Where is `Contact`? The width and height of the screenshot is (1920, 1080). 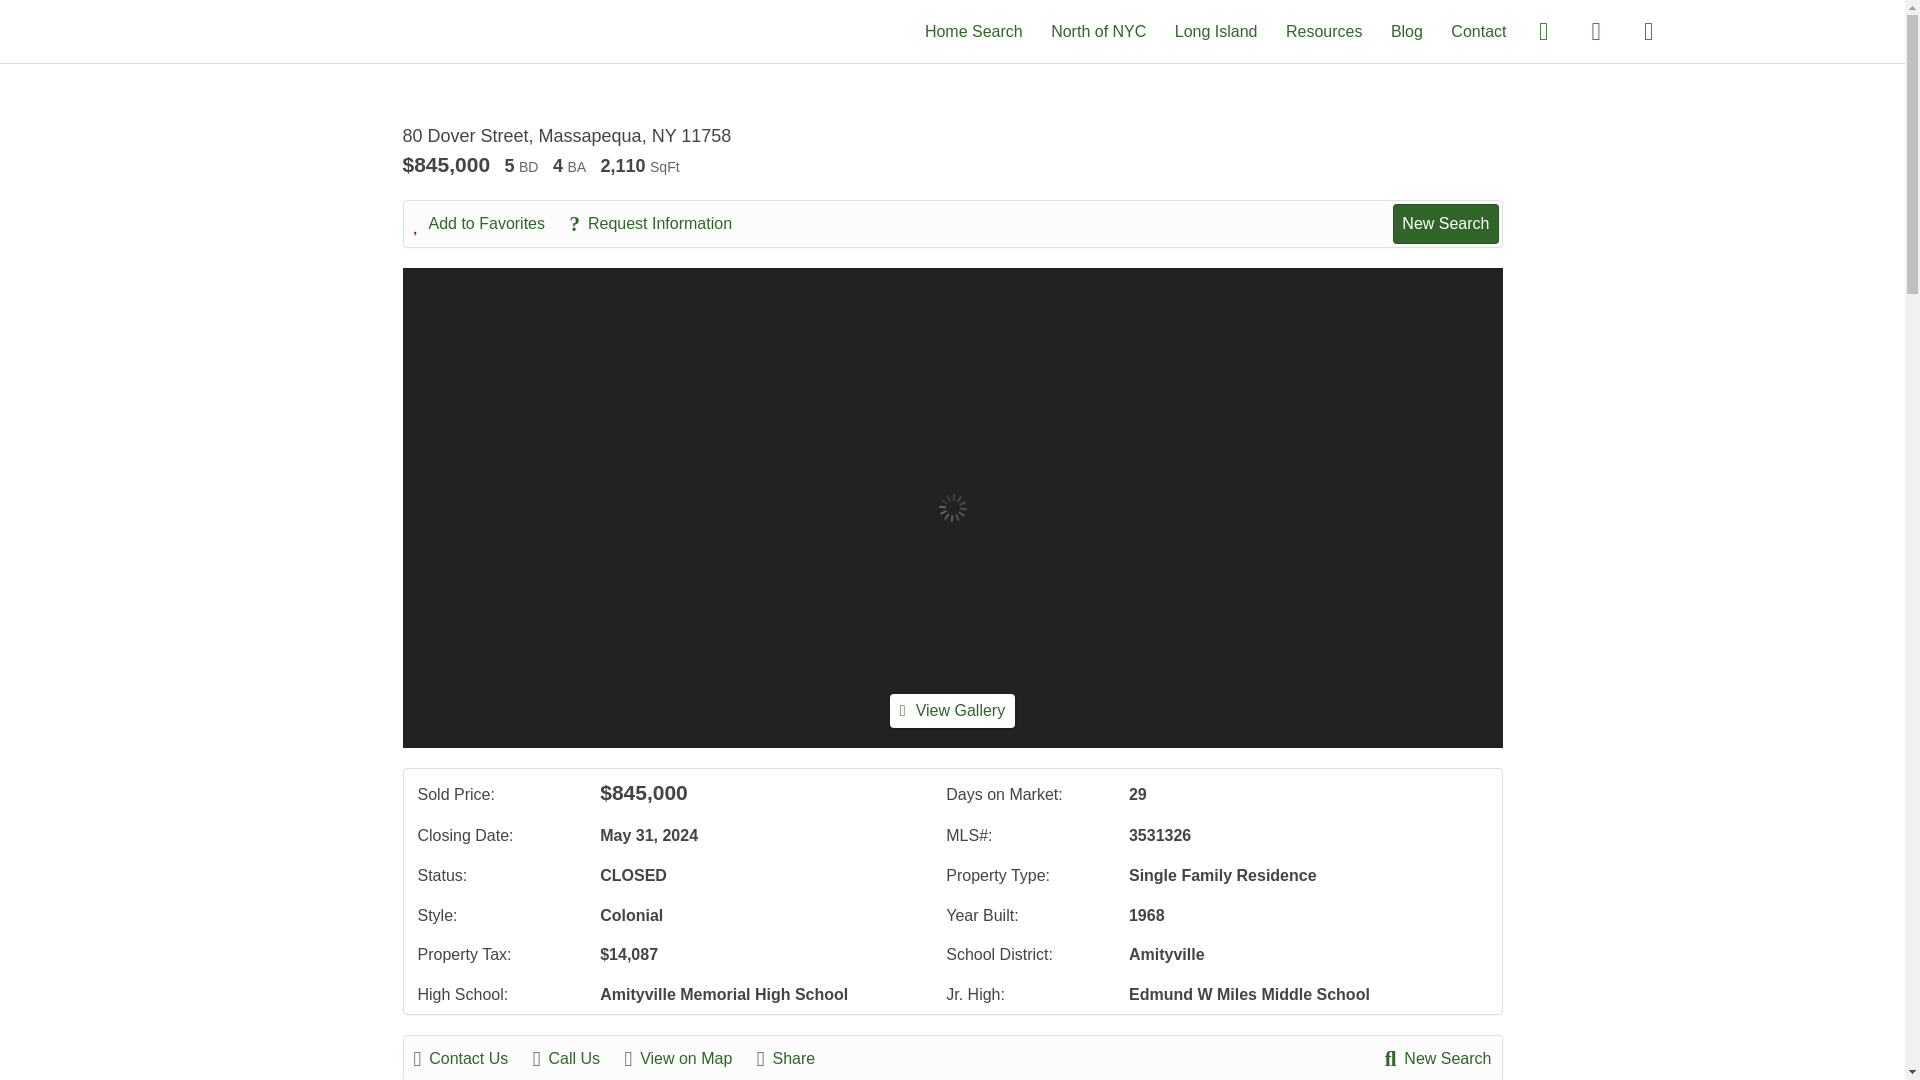 Contact is located at coordinates (1478, 30).